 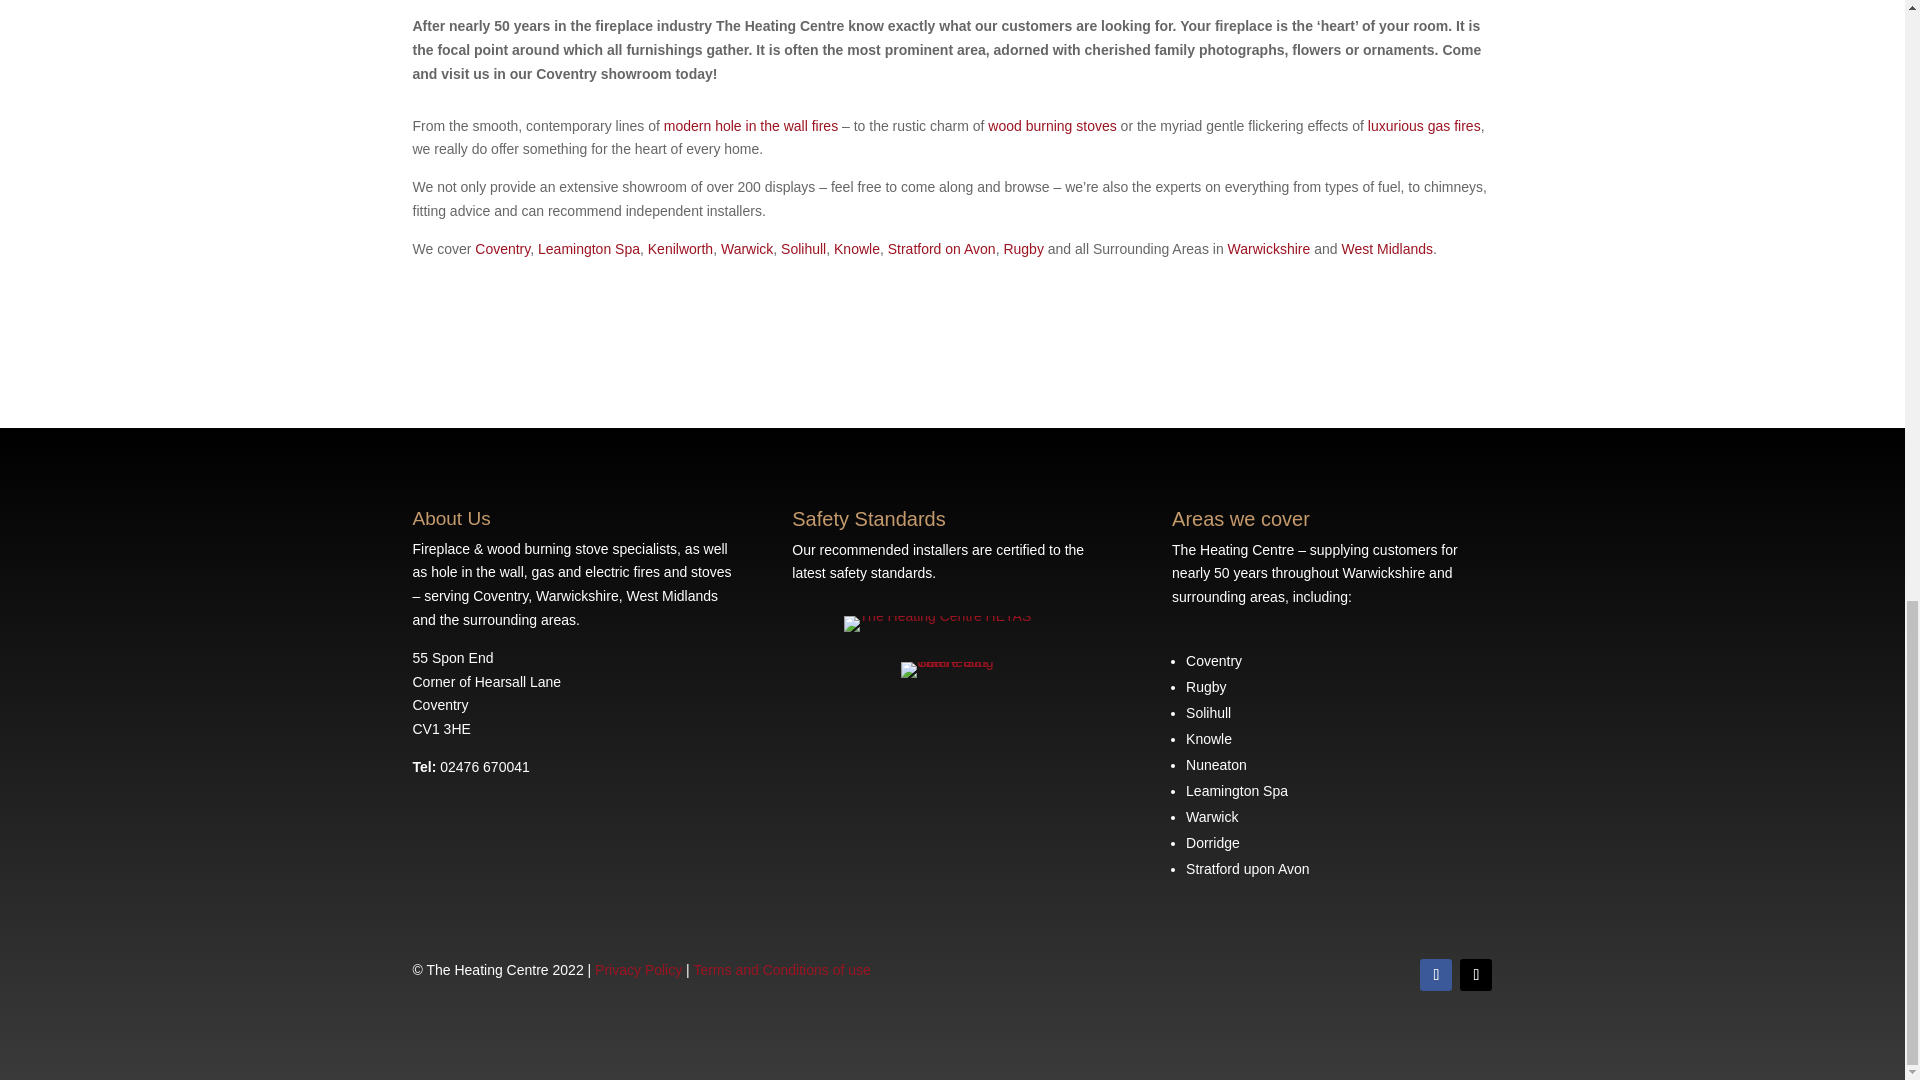 What do you see at coordinates (680, 248) in the screenshot?
I see `Choosing Us` at bounding box center [680, 248].